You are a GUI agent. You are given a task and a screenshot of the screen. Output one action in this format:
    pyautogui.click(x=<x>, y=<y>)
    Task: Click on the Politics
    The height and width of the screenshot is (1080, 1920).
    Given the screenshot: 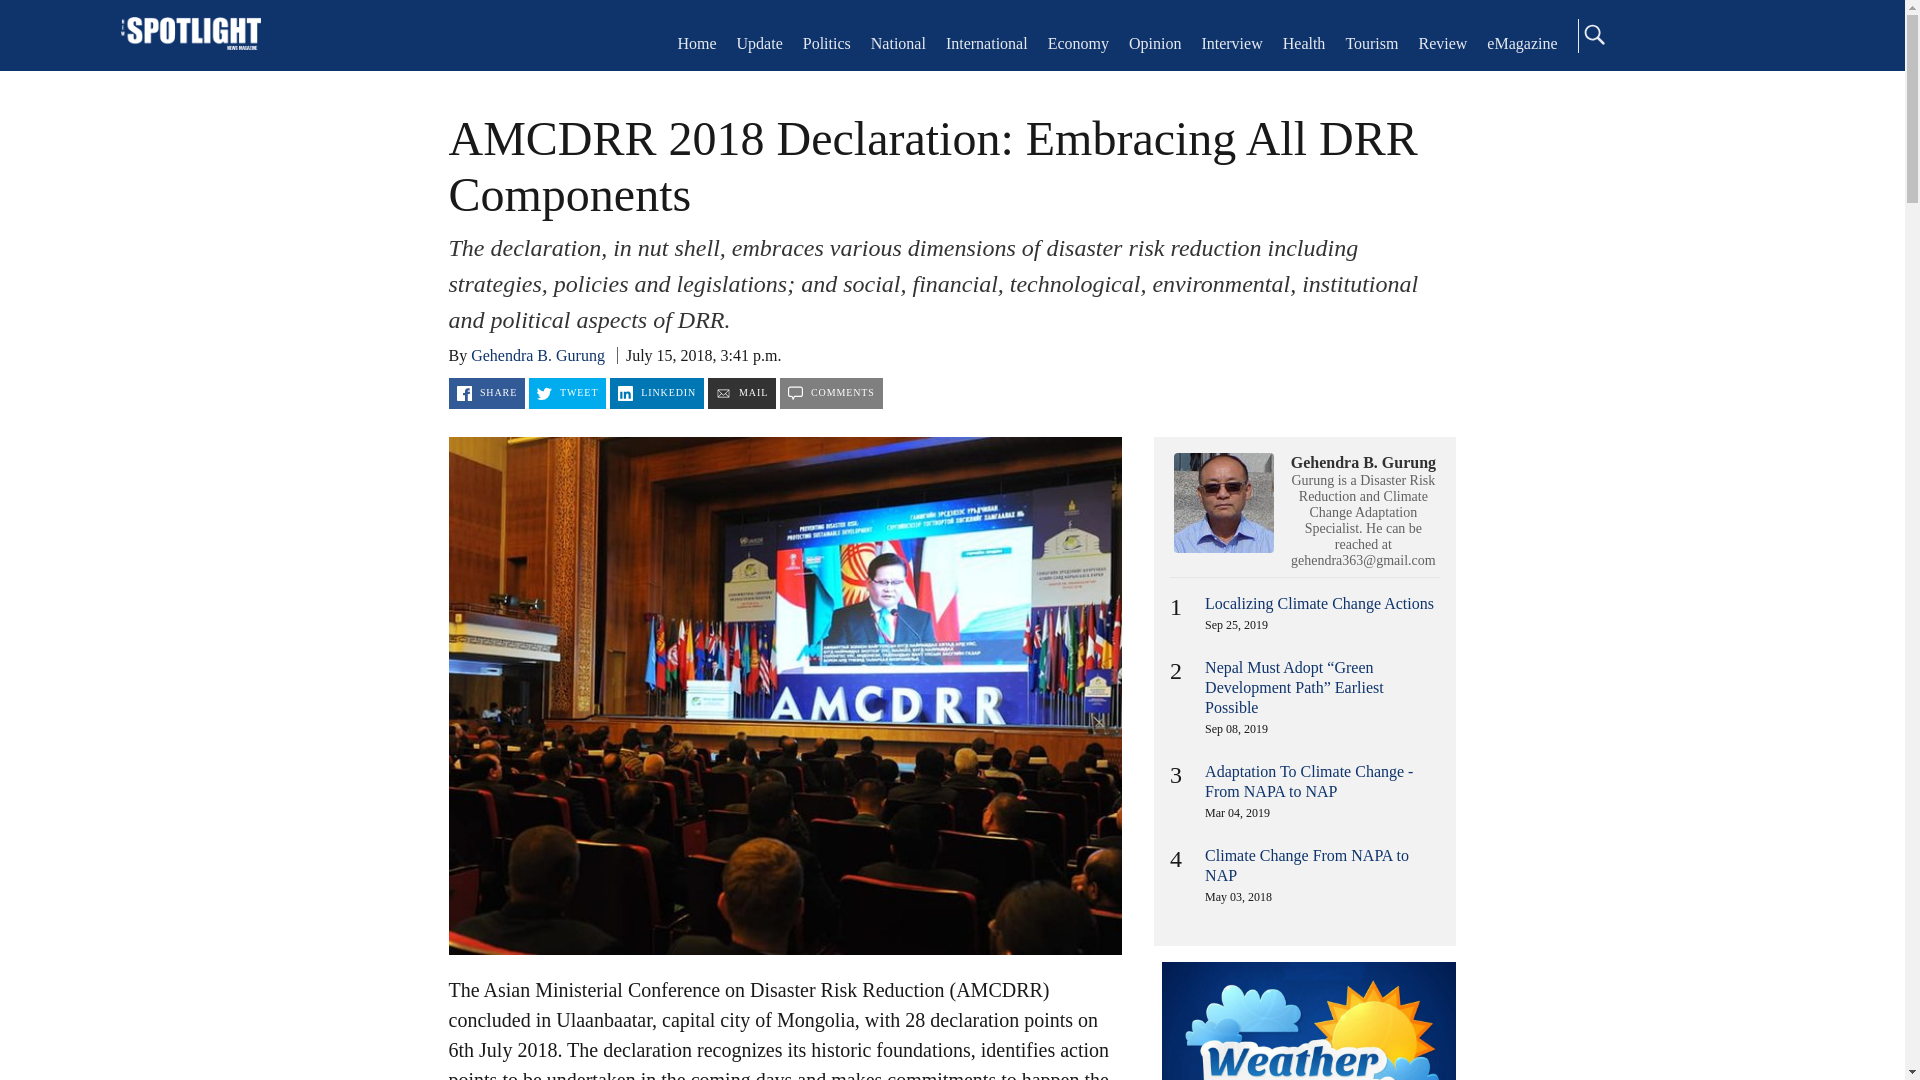 What is the action you would take?
    pyautogui.click(x=826, y=42)
    